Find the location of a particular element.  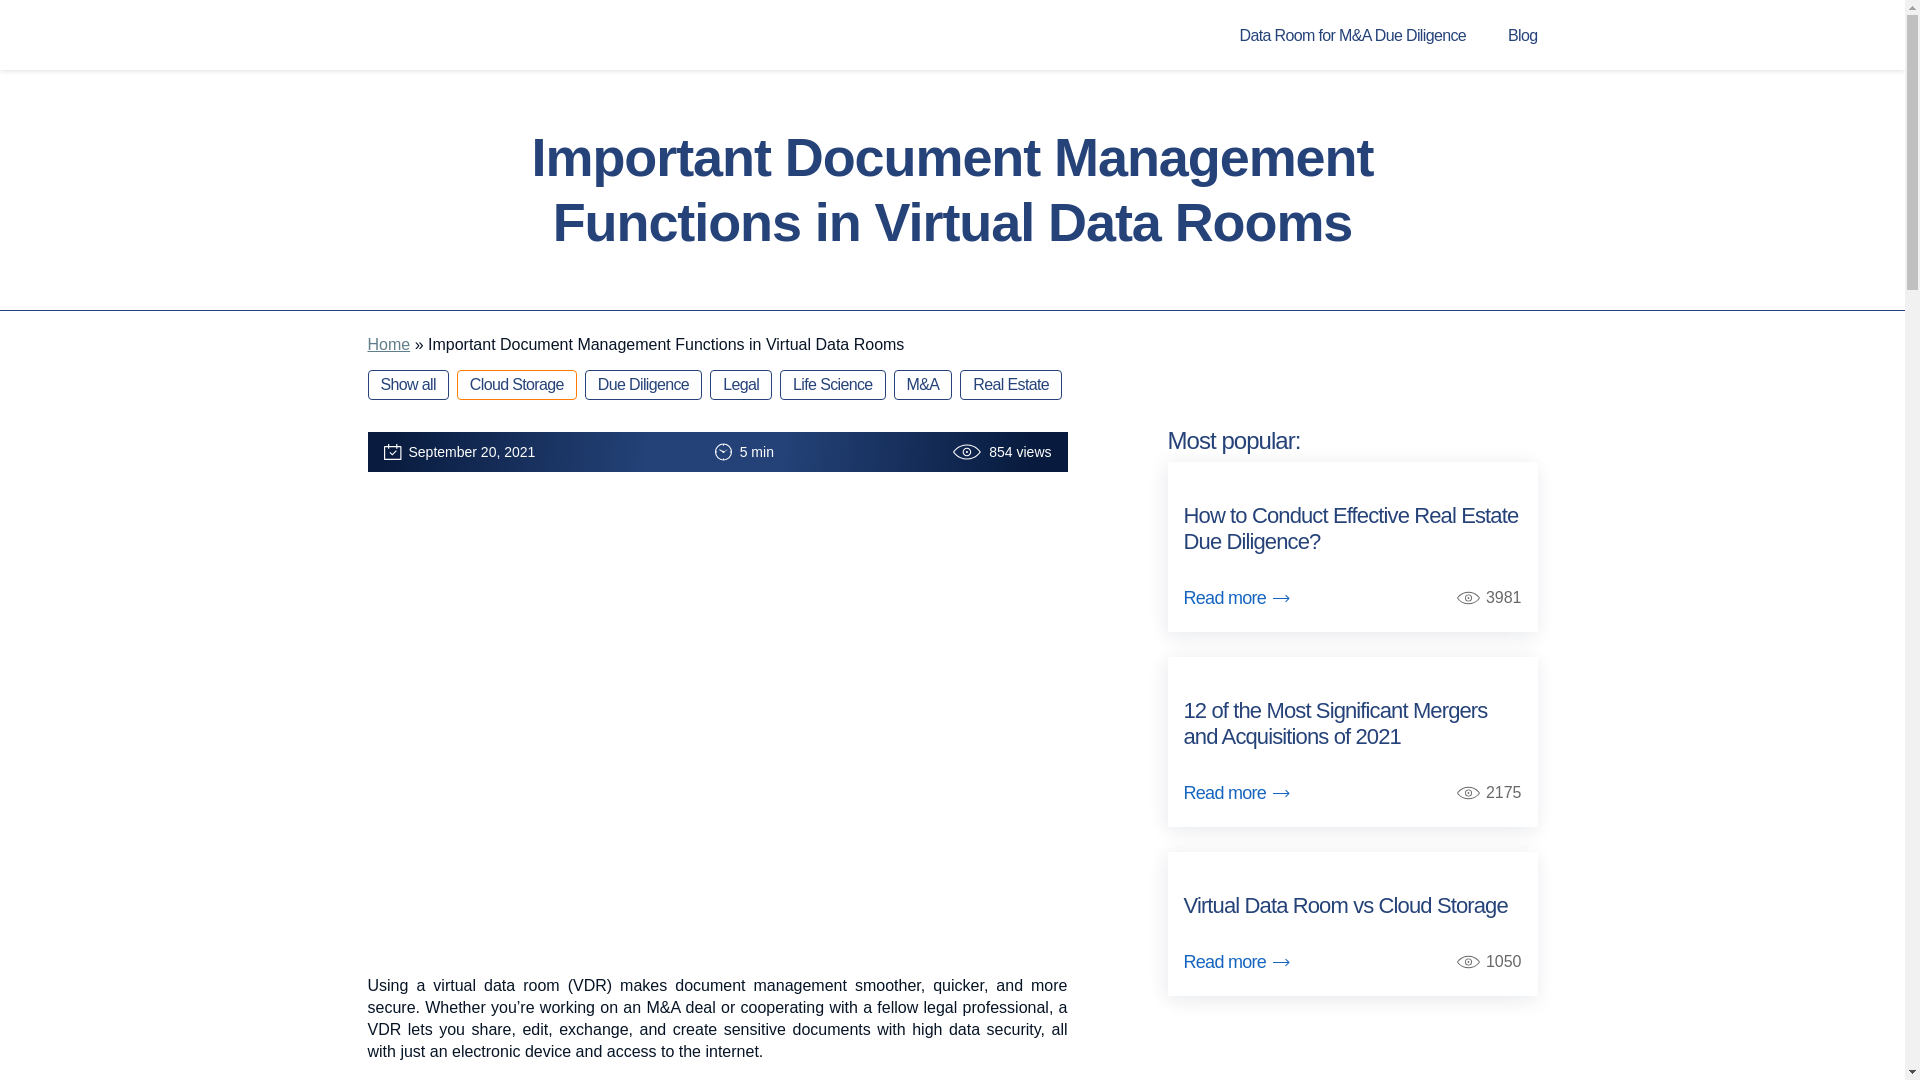

Legal is located at coordinates (740, 384).